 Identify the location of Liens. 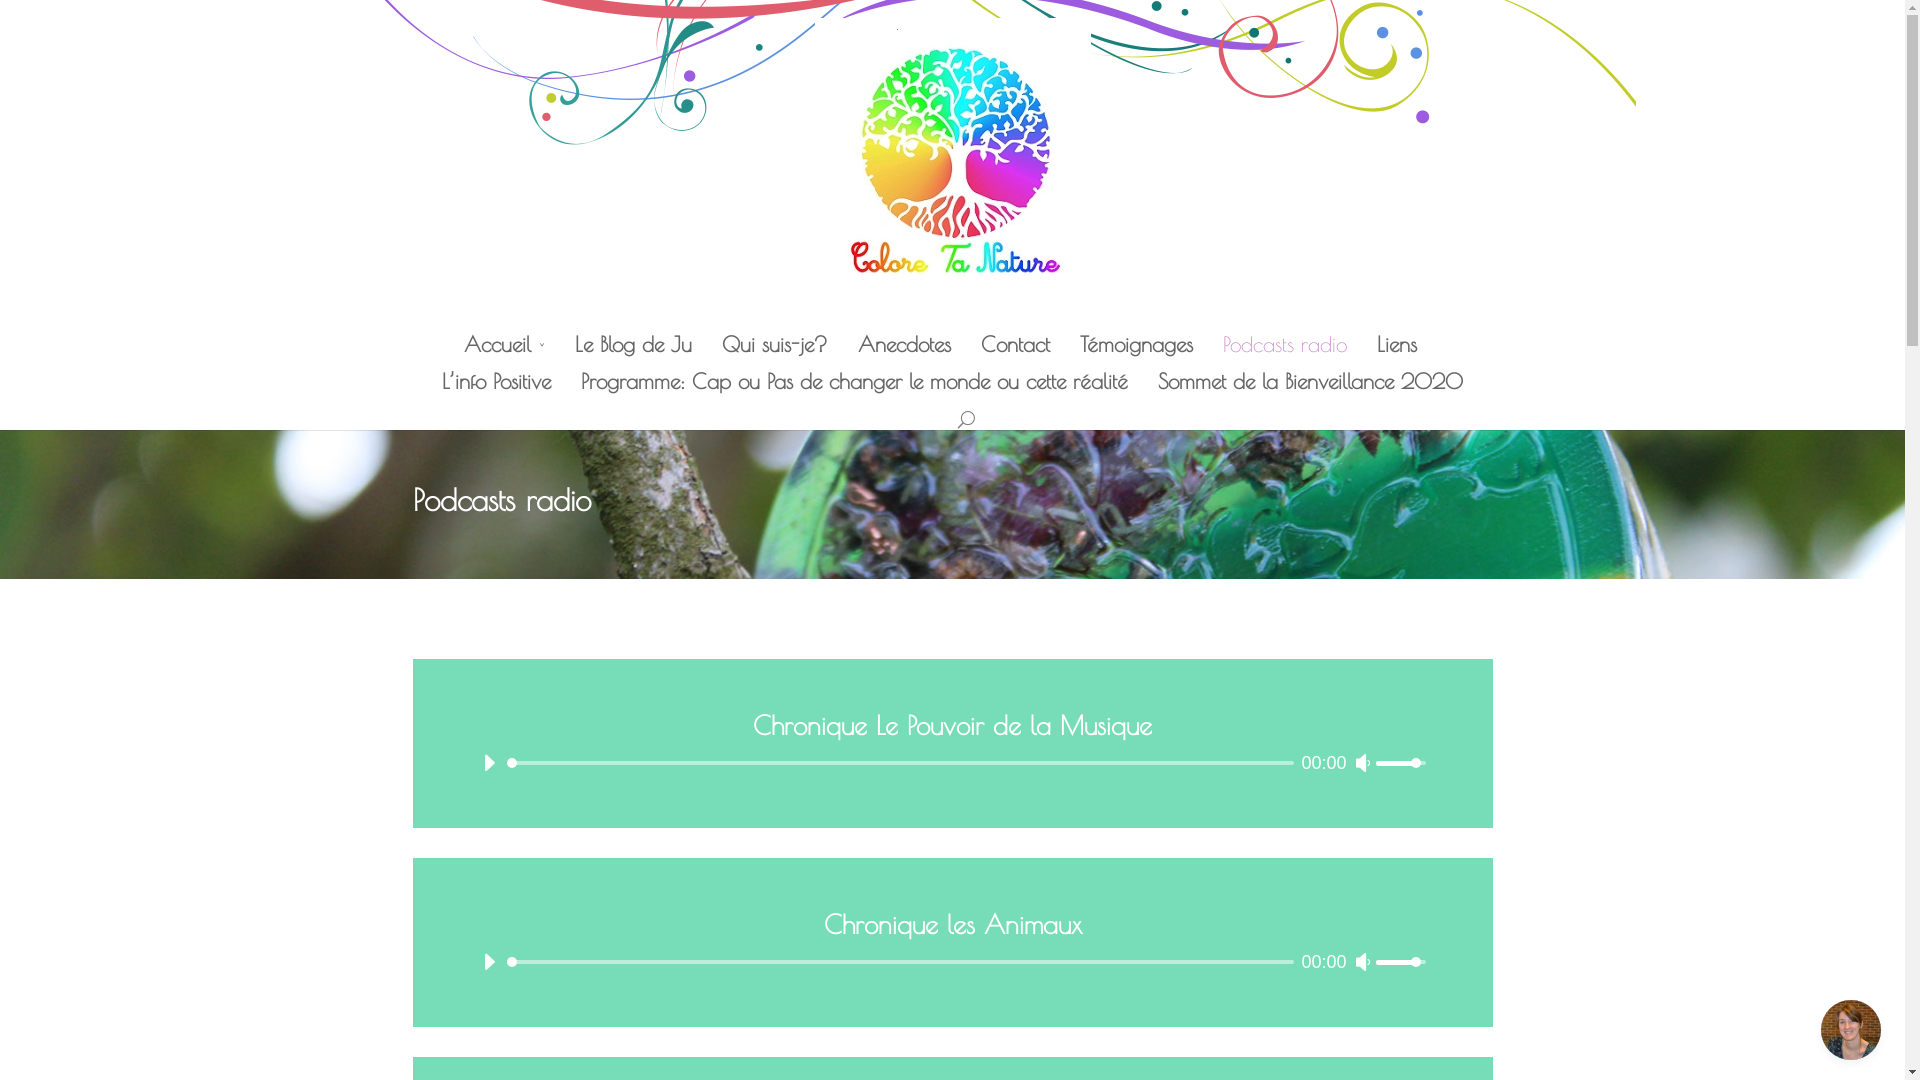
(1396, 352).